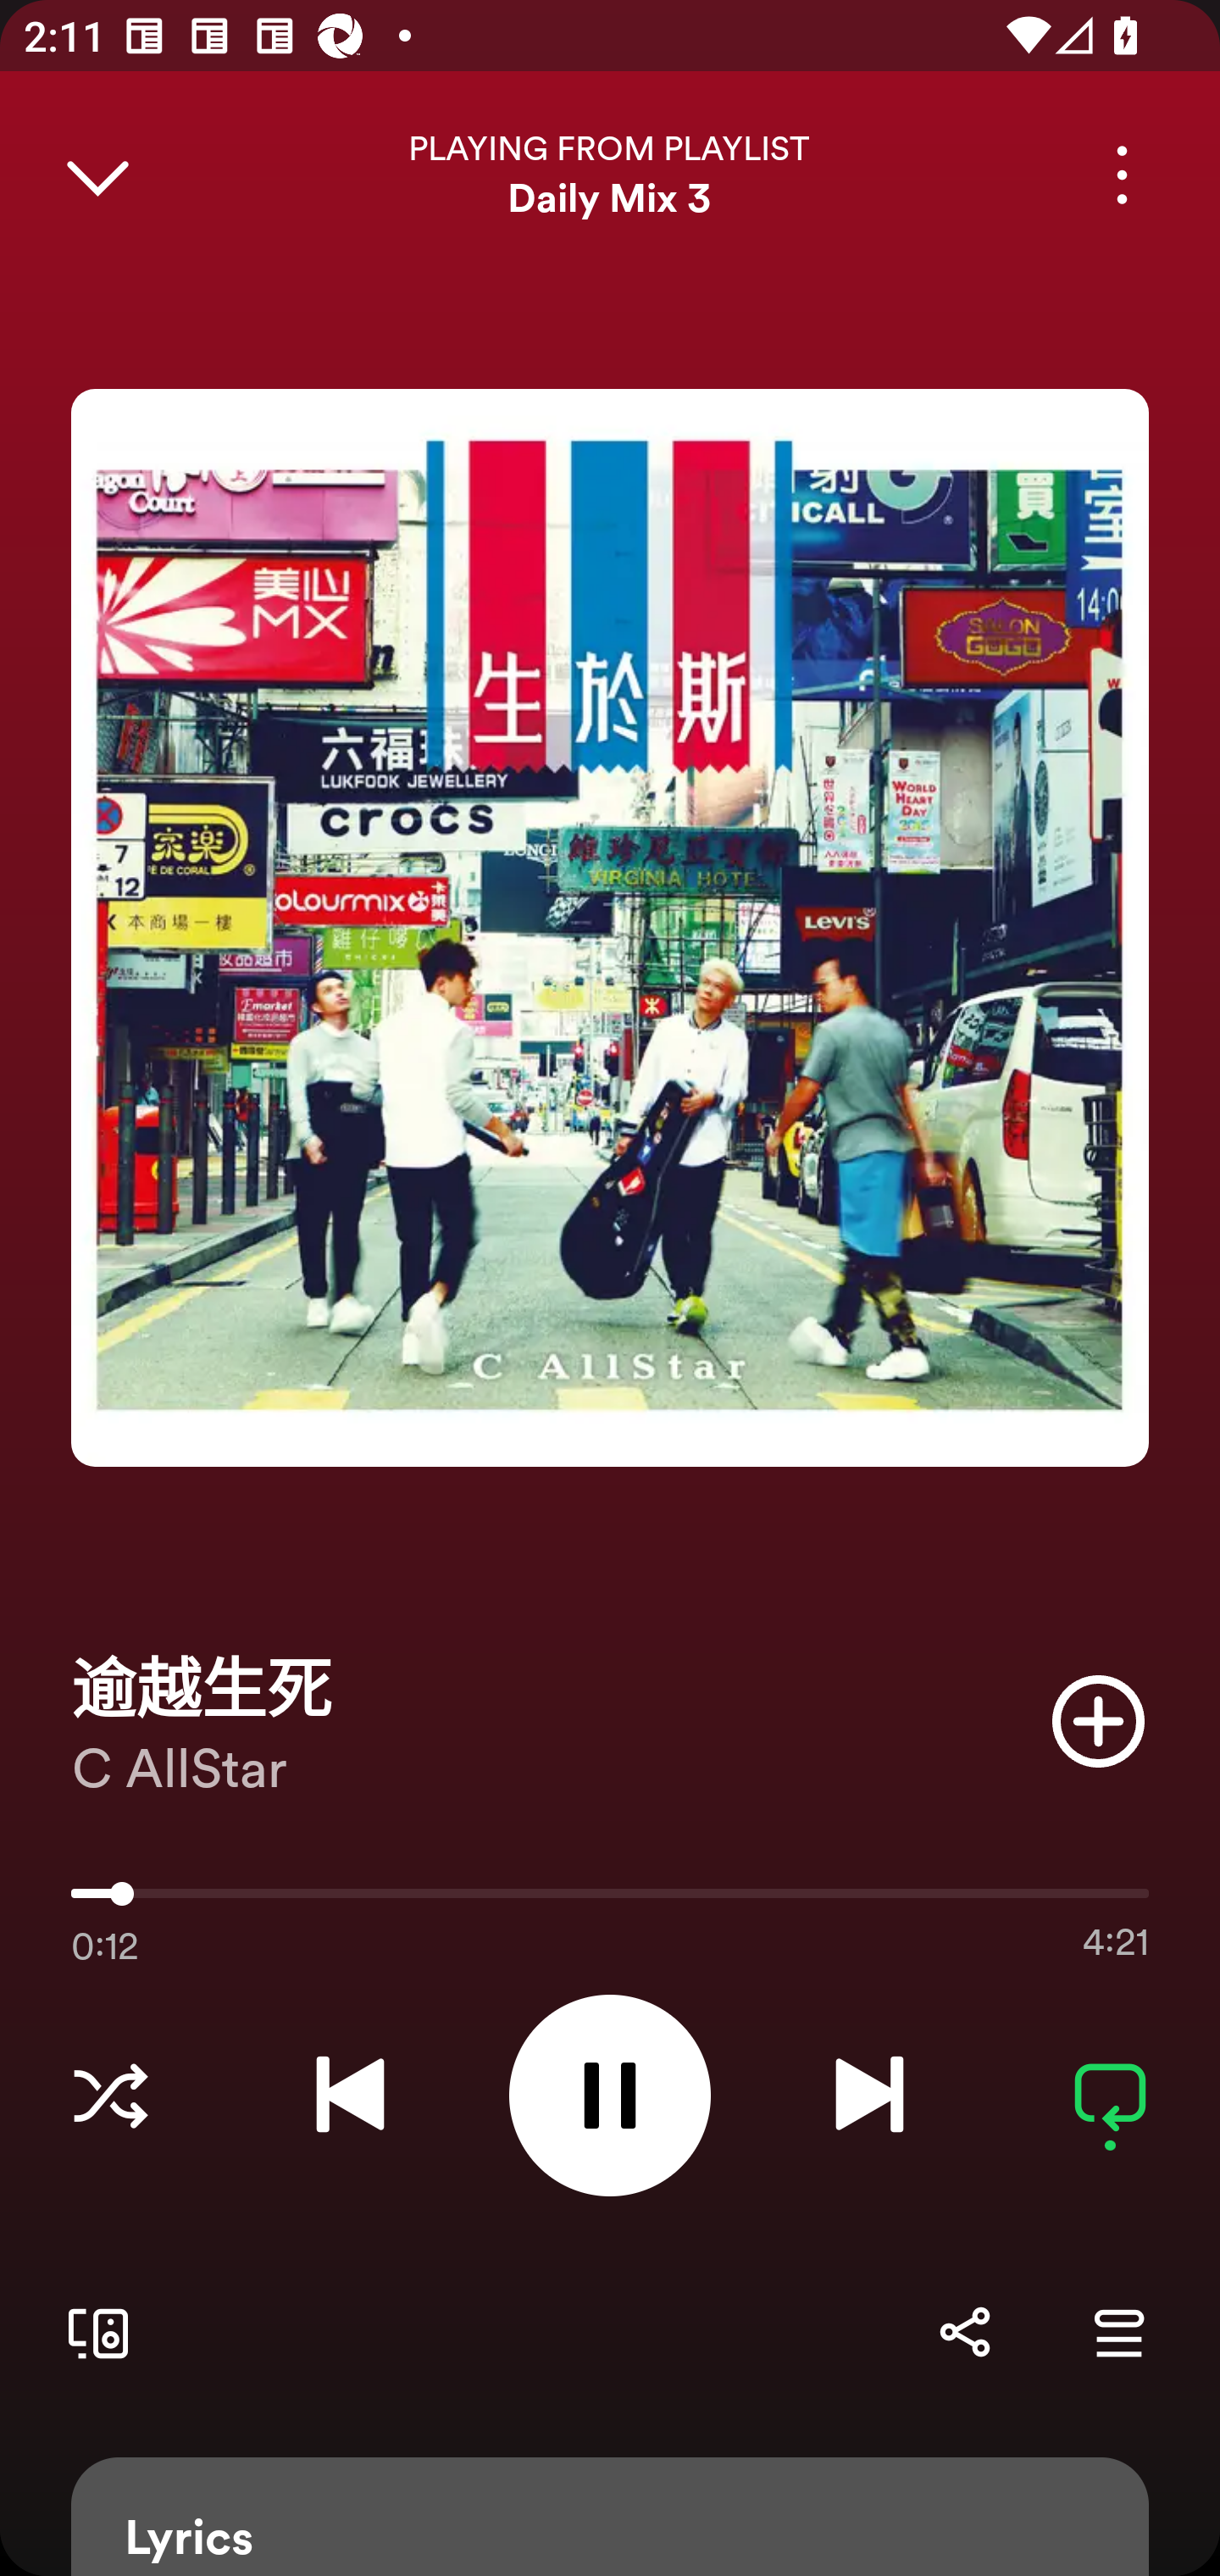 This screenshot has height=2576, width=1220. I want to click on Close, so click(97, 175).